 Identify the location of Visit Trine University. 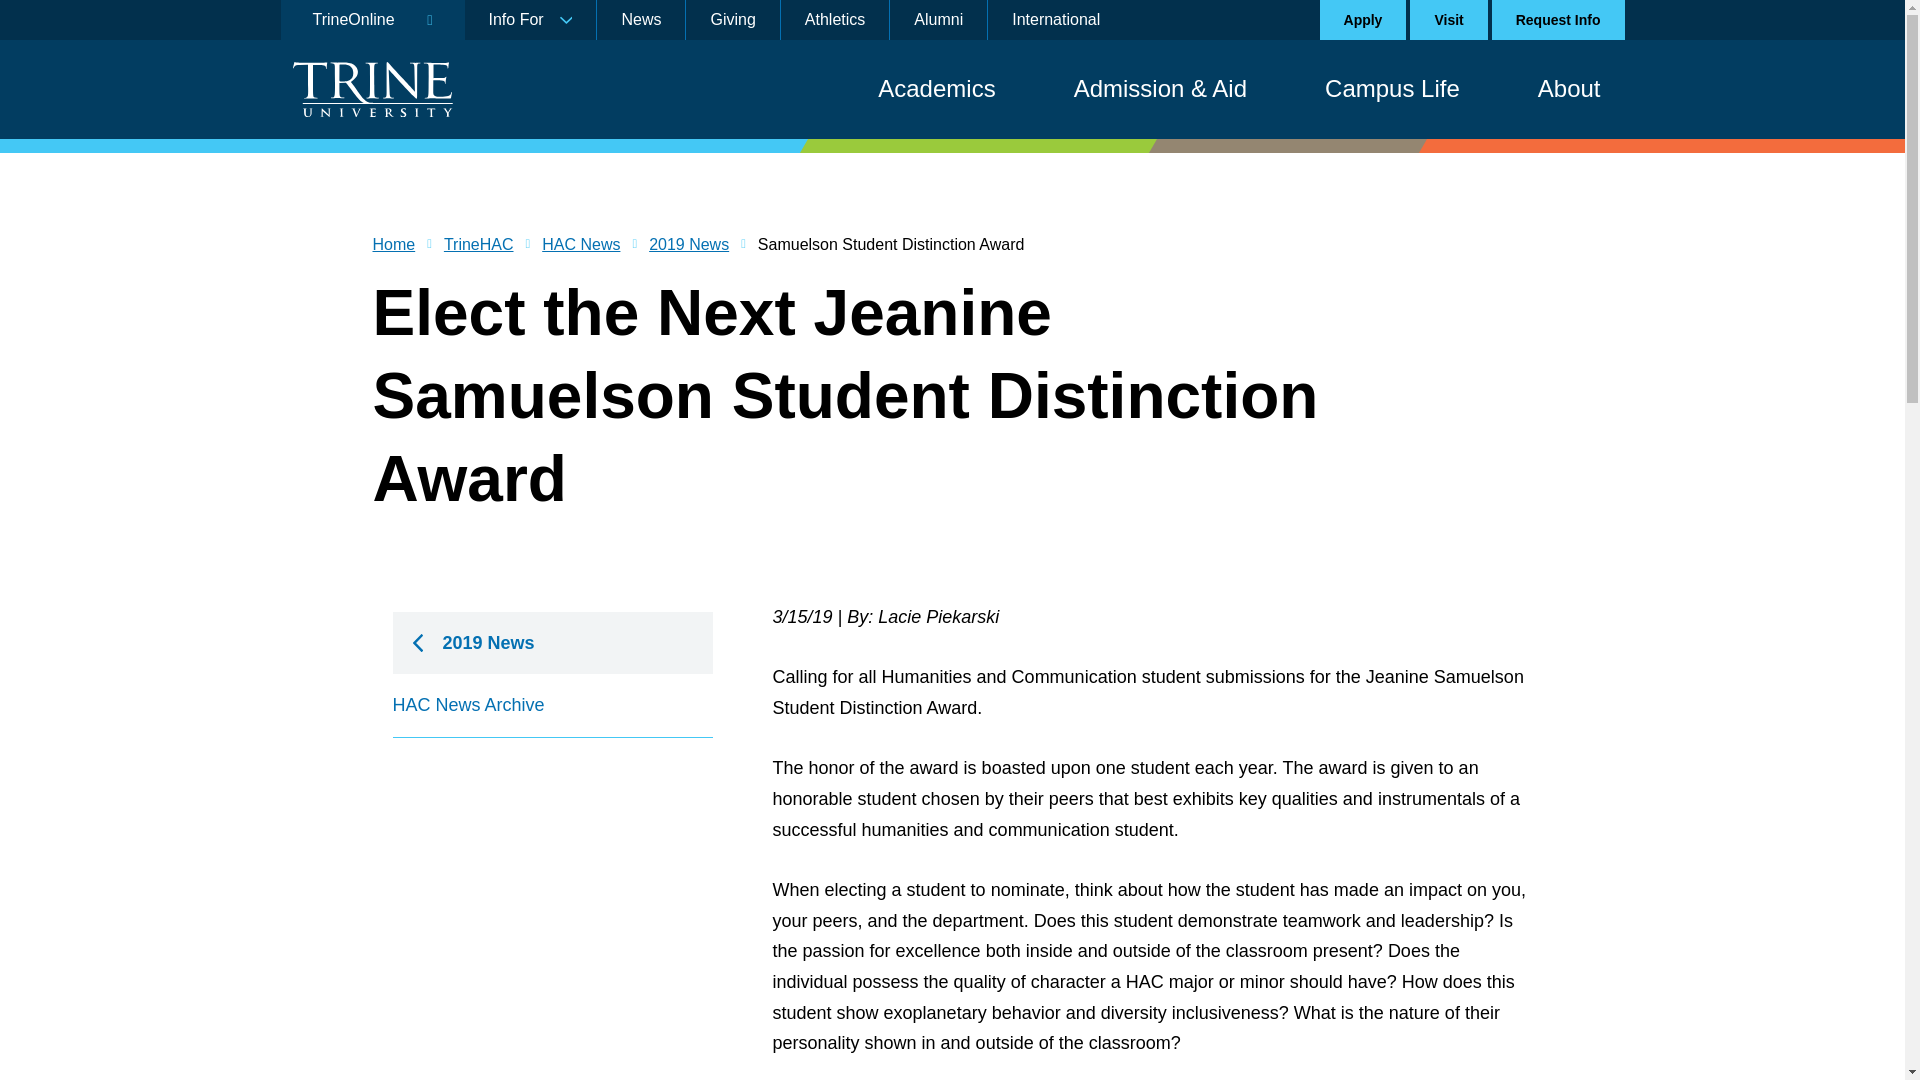
(1448, 20).